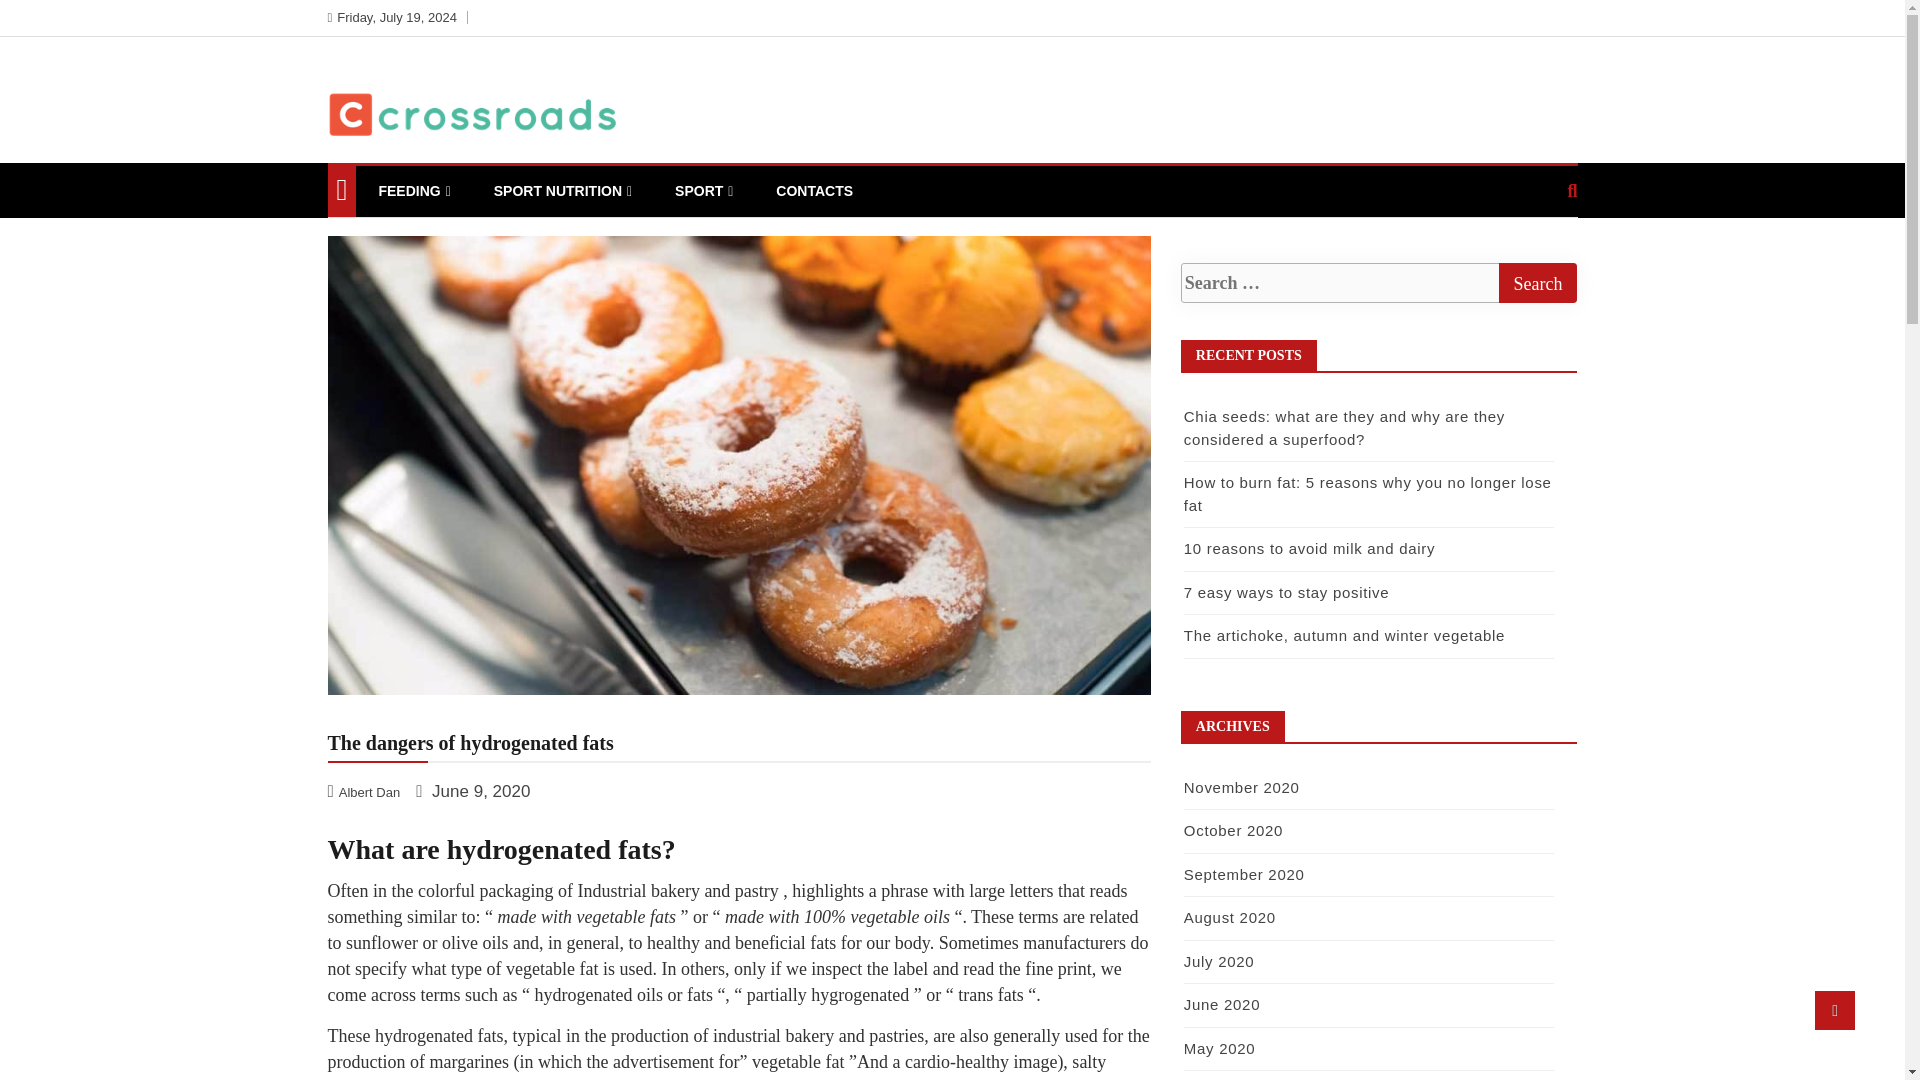 This screenshot has width=1920, height=1080. I want to click on CONTACTS, so click(814, 191).